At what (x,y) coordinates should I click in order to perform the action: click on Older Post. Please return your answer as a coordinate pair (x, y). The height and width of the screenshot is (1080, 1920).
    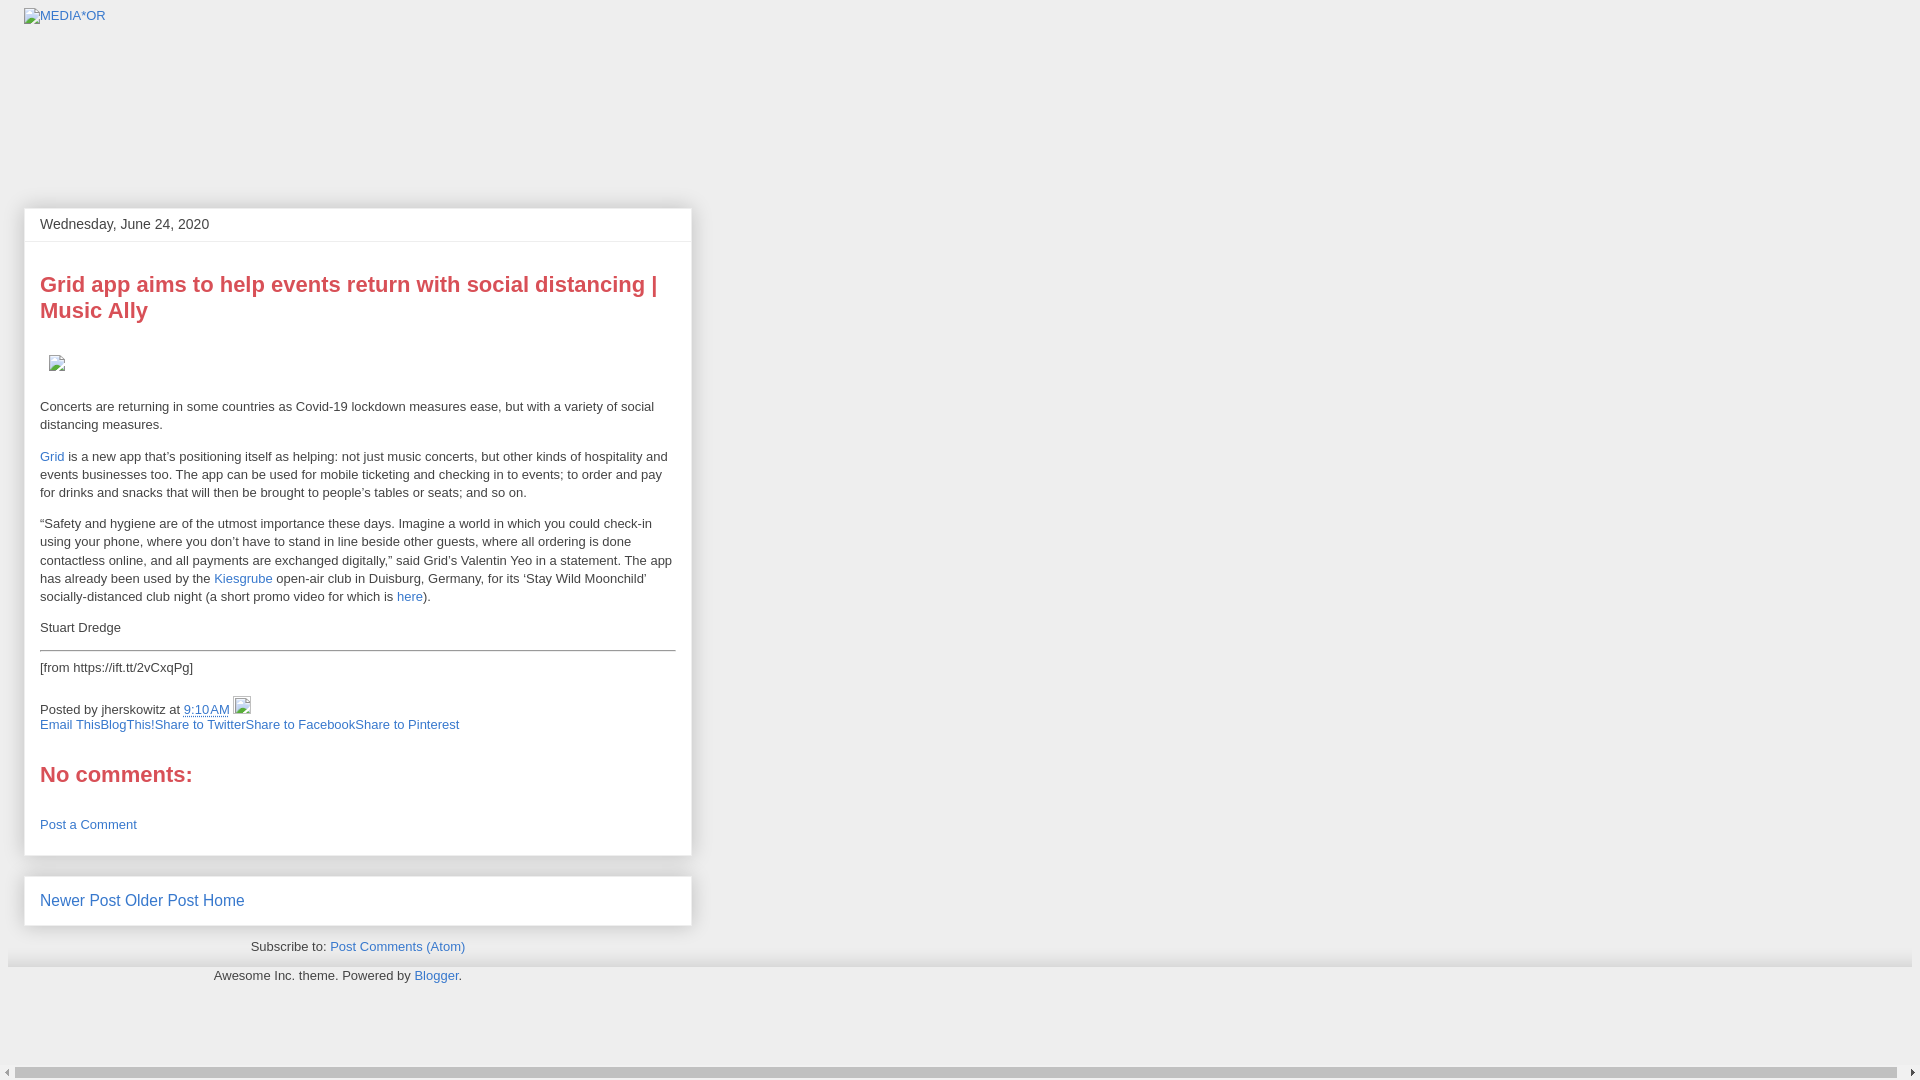
    Looking at the image, I should click on (162, 900).